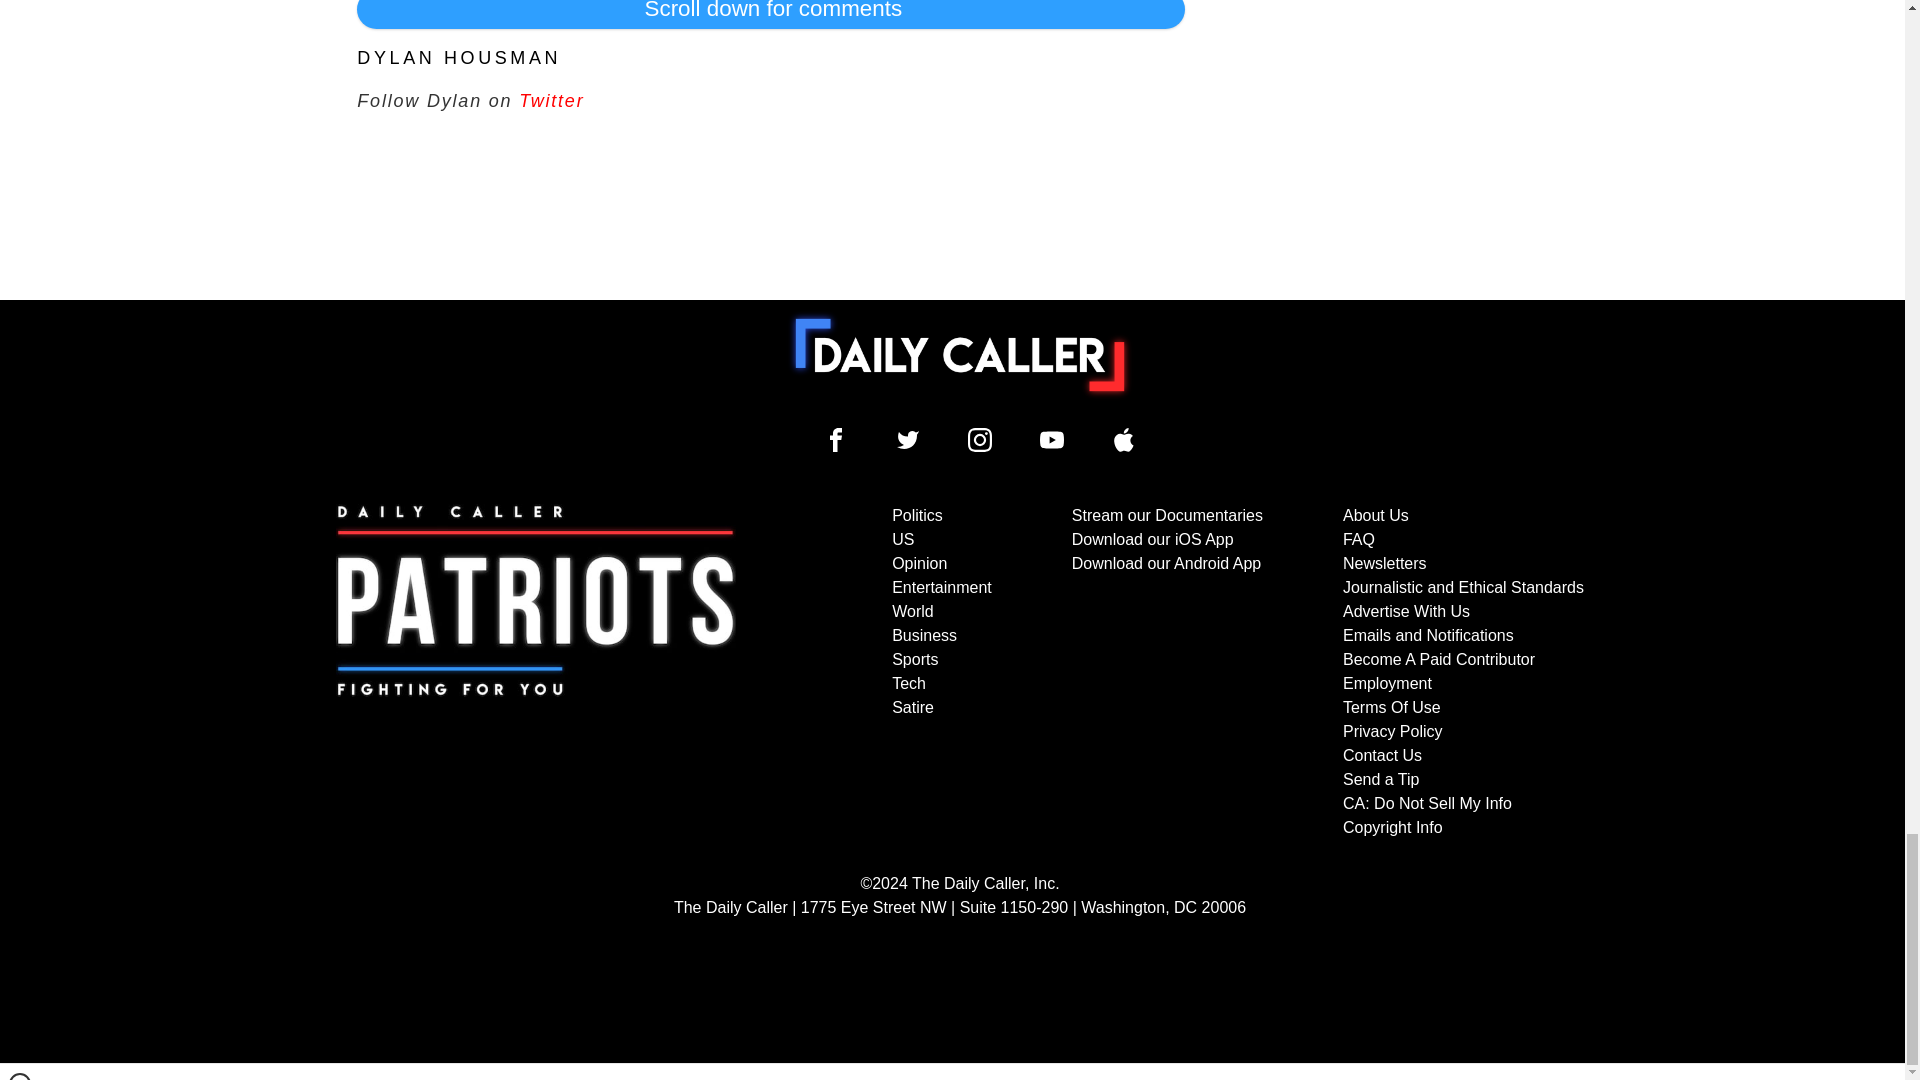 The width and height of the screenshot is (1920, 1080). I want to click on Daily Caller YouTube, so click(1052, 440).